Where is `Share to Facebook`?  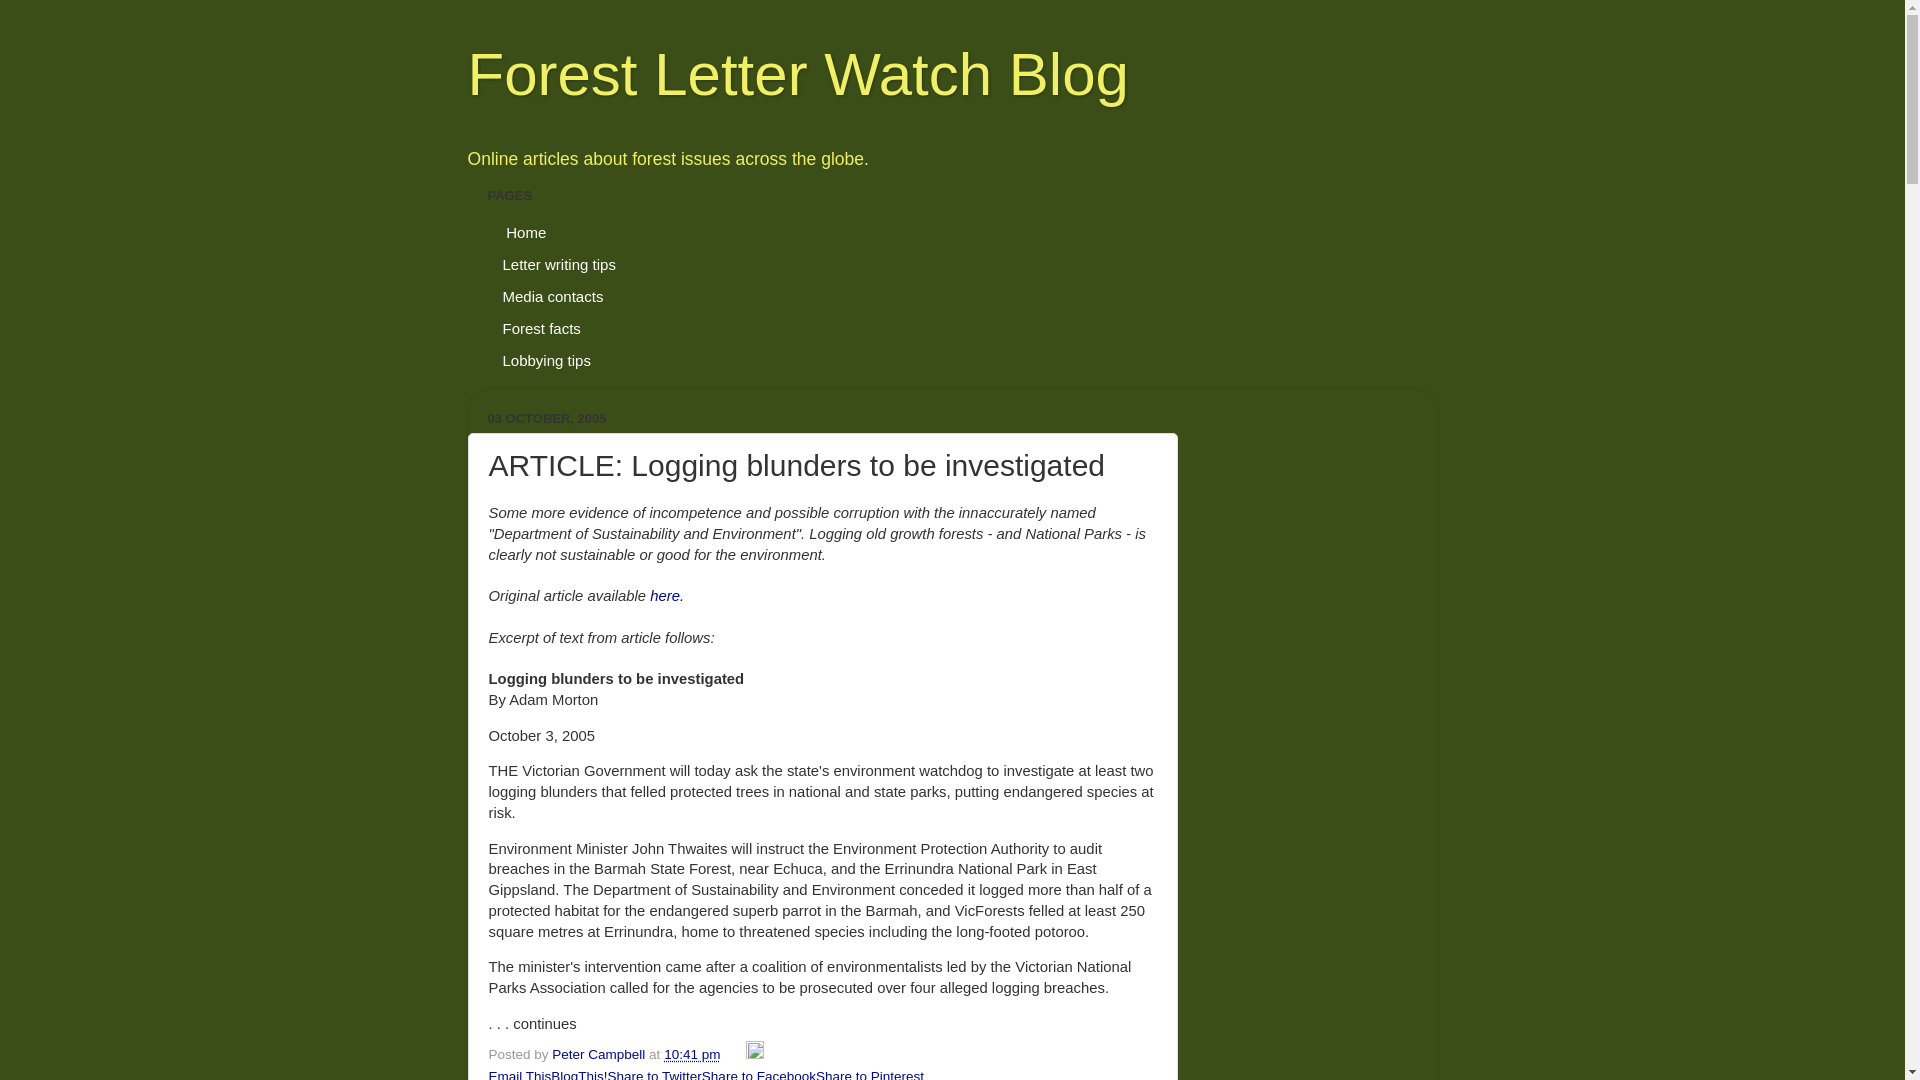
Share to Facebook is located at coordinates (759, 1074).